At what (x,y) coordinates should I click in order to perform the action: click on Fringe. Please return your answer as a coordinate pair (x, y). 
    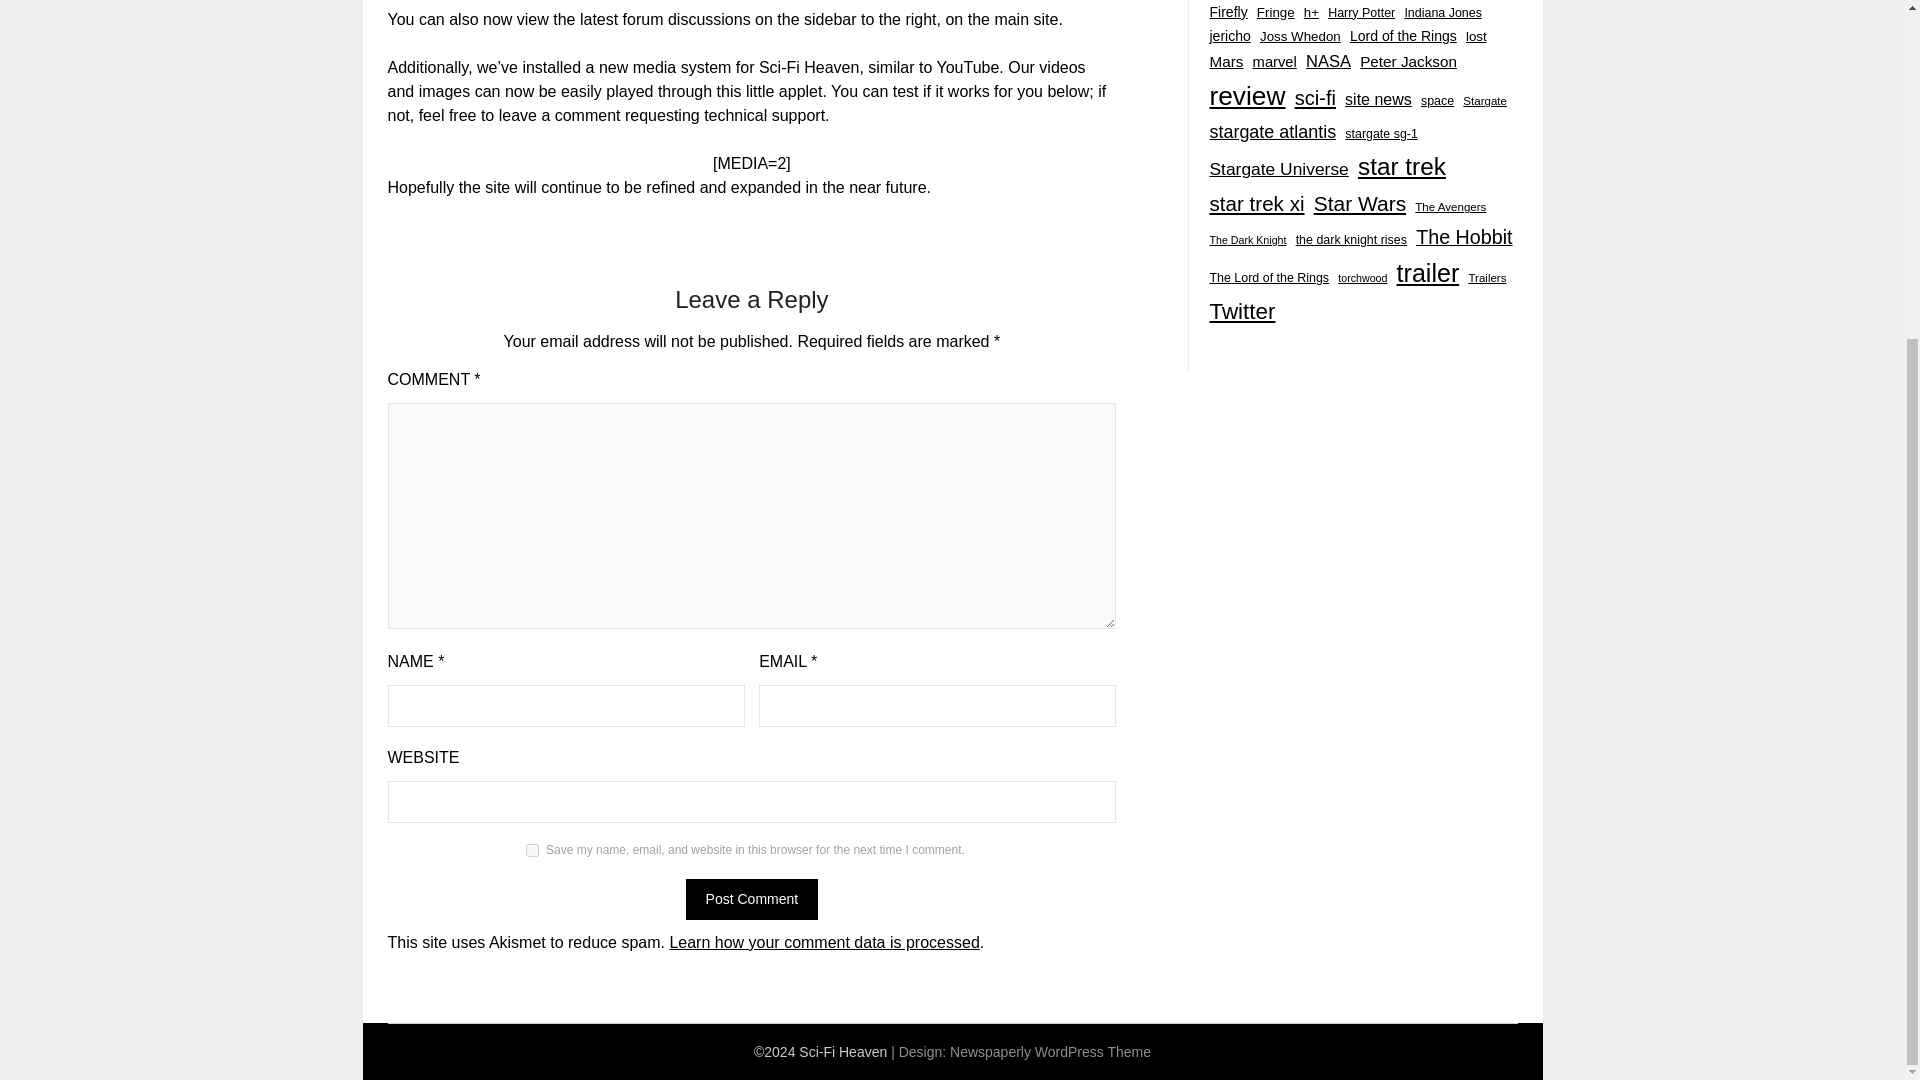
    Looking at the image, I should click on (1276, 12).